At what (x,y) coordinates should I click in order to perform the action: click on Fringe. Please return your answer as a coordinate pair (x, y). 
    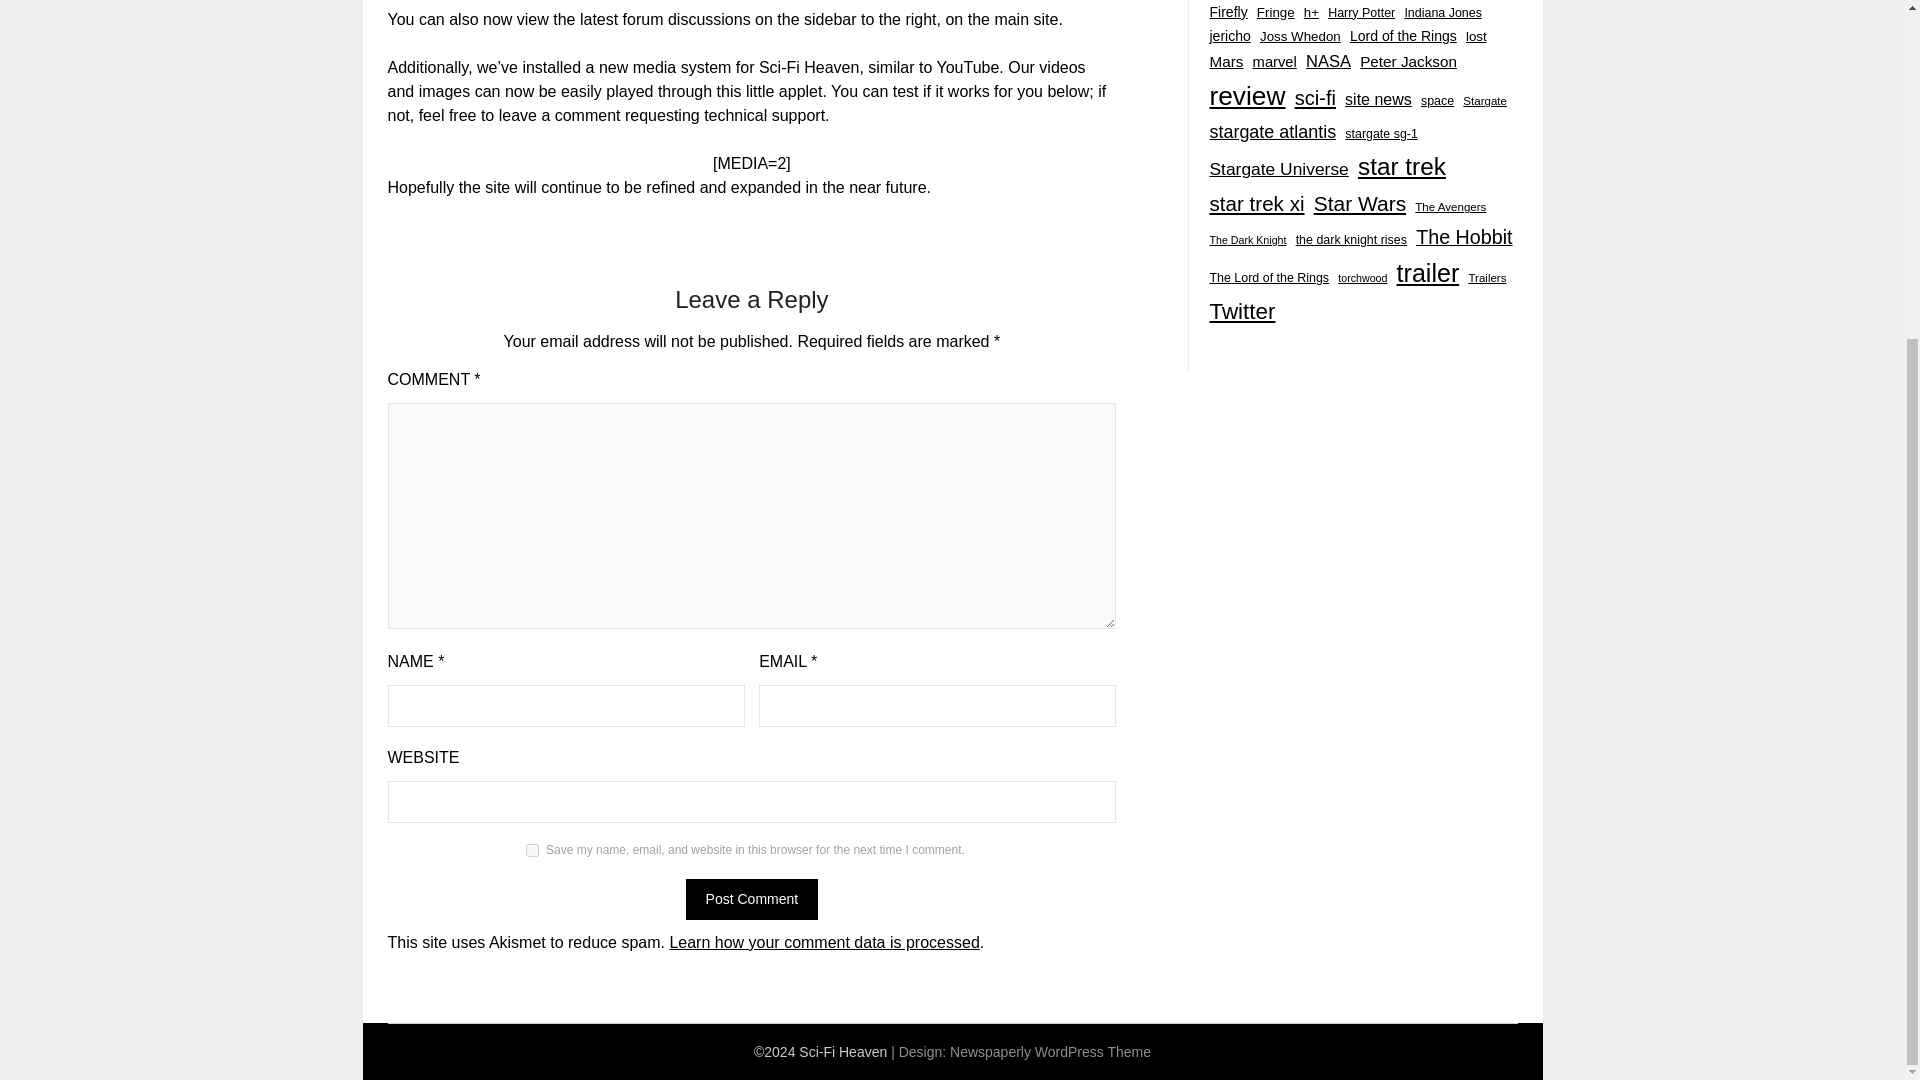
    Looking at the image, I should click on (1276, 12).